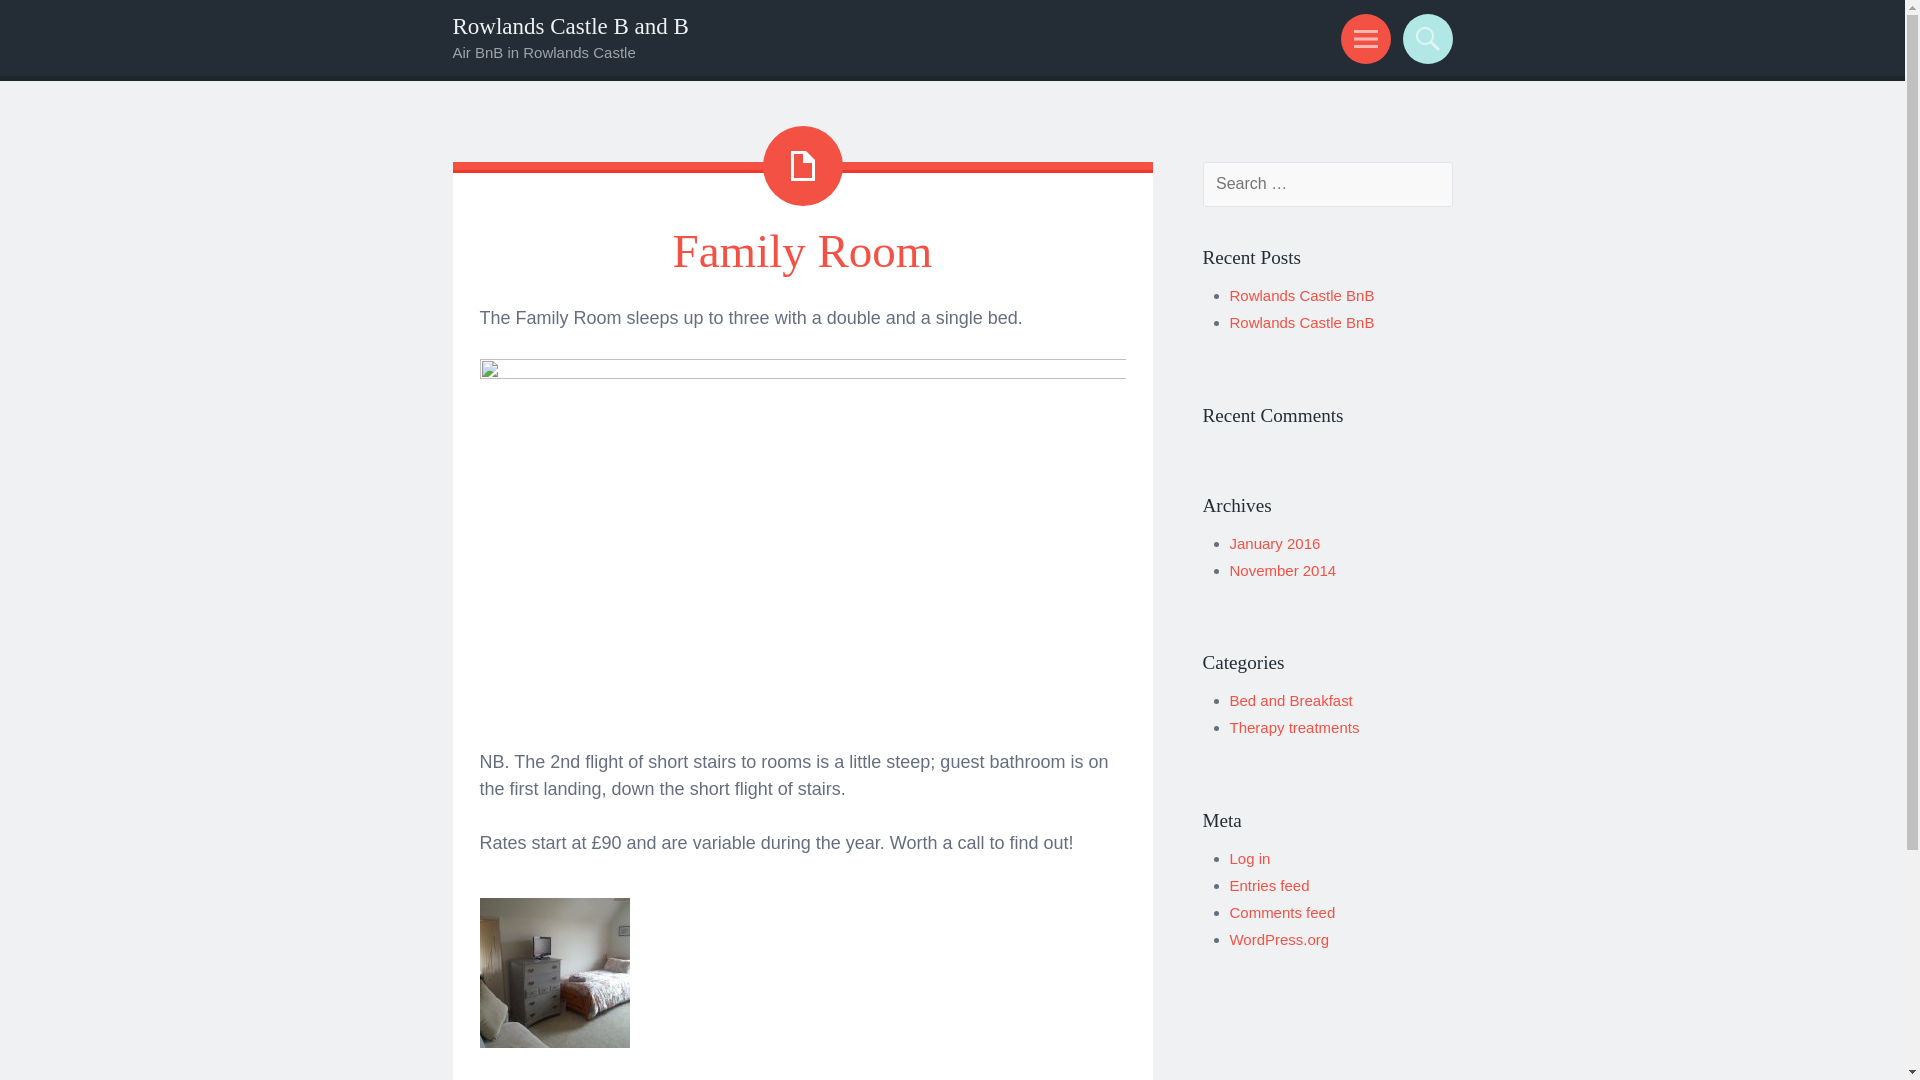  What do you see at coordinates (1283, 912) in the screenshot?
I see `Comments feed` at bounding box center [1283, 912].